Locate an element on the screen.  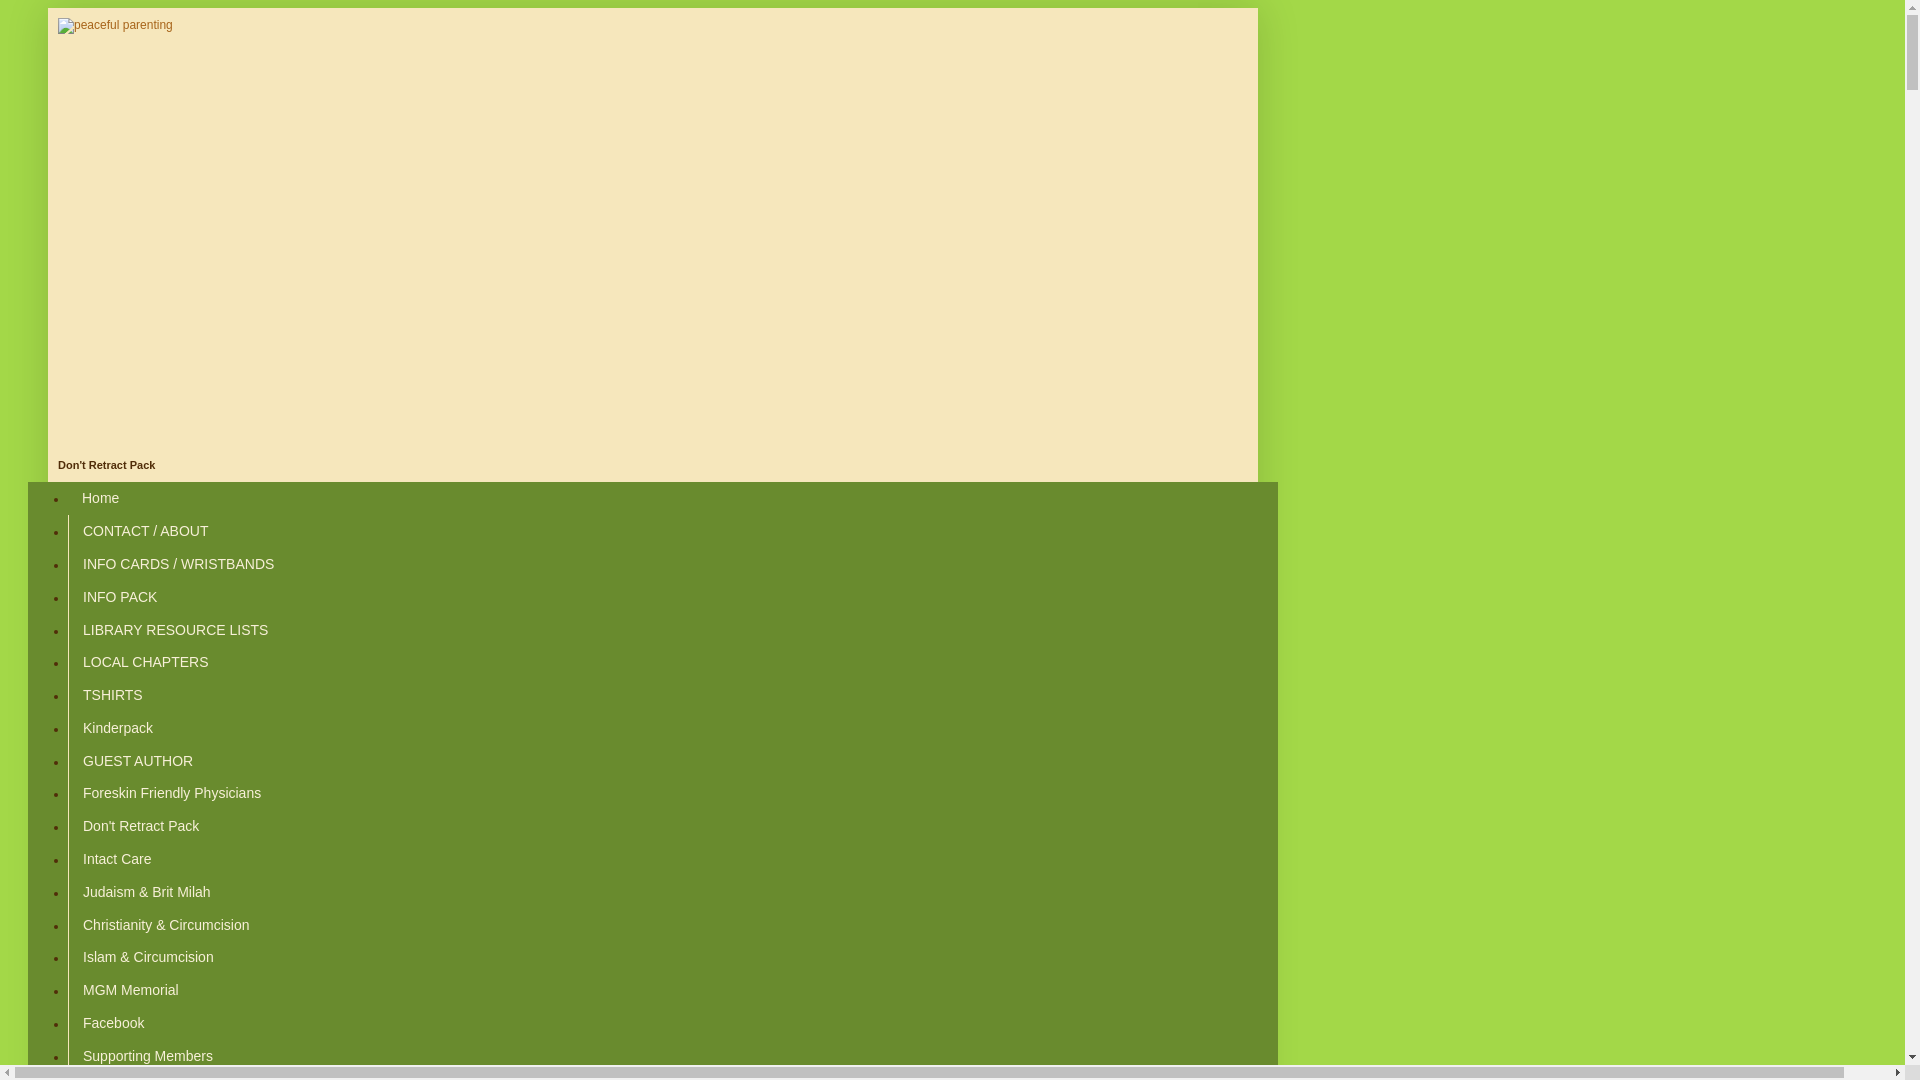
Facebook is located at coordinates (112, 1022).